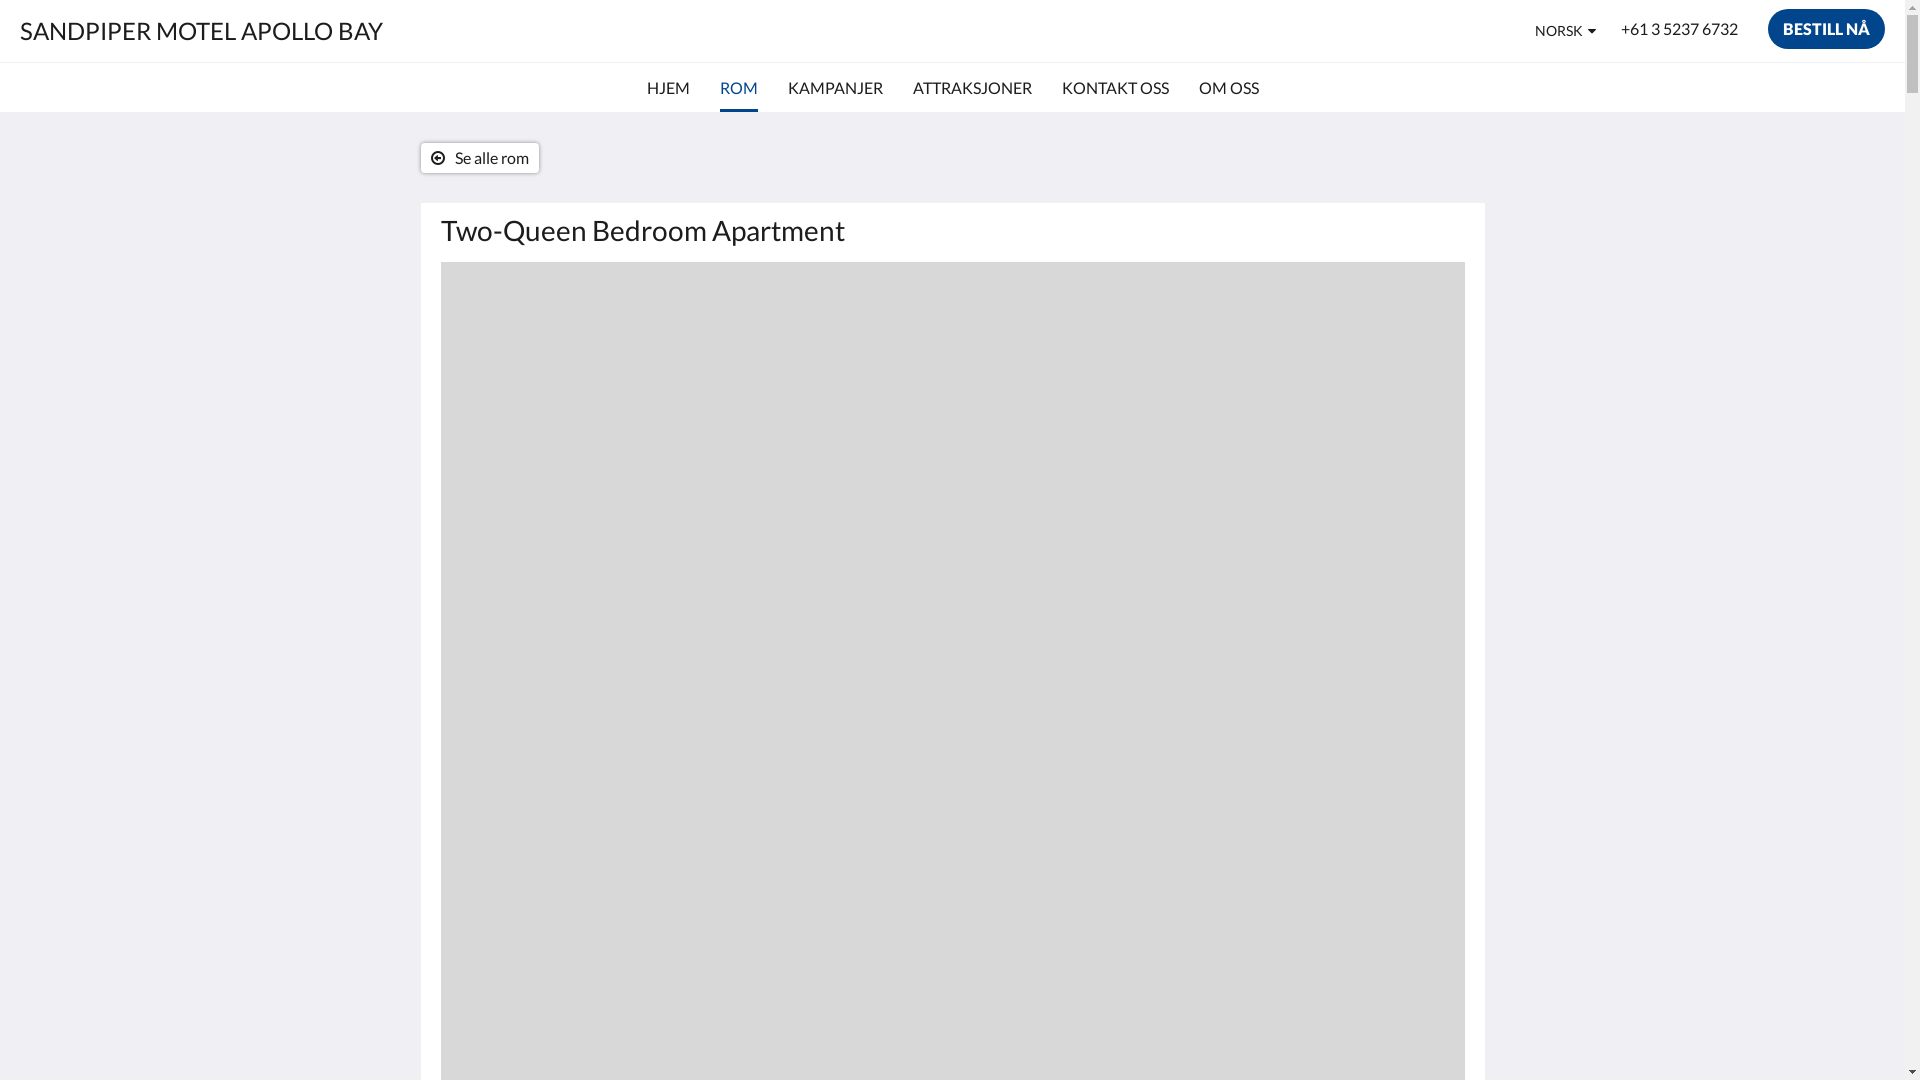 This screenshot has width=1920, height=1080. What do you see at coordinates (1566, 31) in the screenshot?
I see `NORSK` at bounding box center [1566, 31].